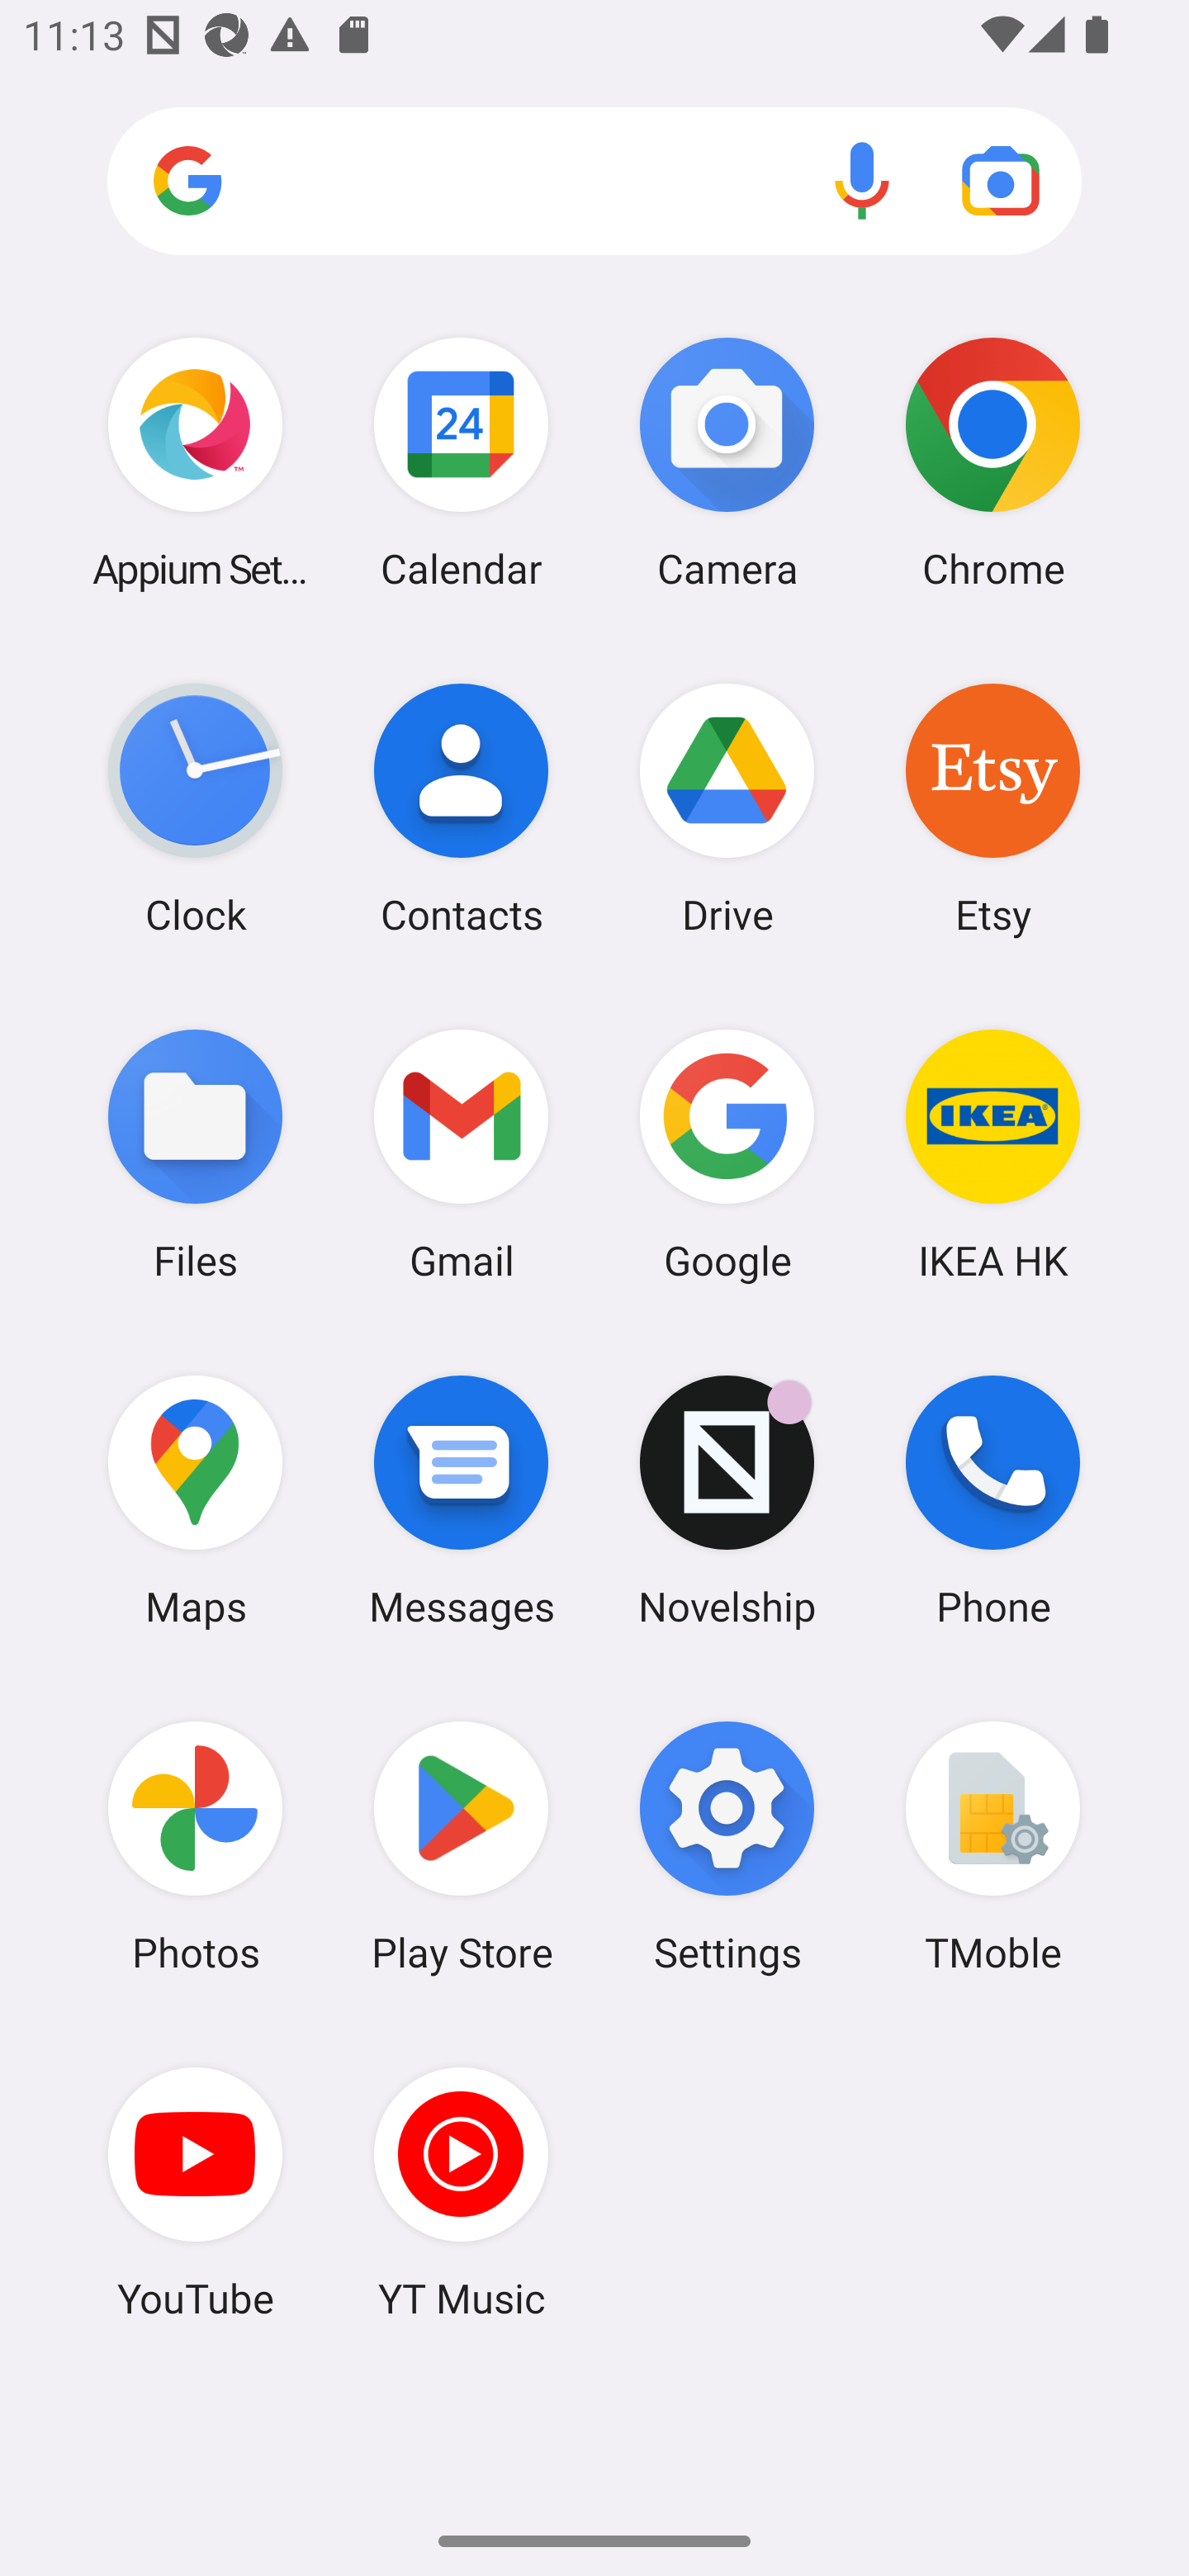 The image size is (1189, 2576). What do you see at coordinates (727, 808) in the screenshot?
I see `Drive` at bounding box center [727, 808].